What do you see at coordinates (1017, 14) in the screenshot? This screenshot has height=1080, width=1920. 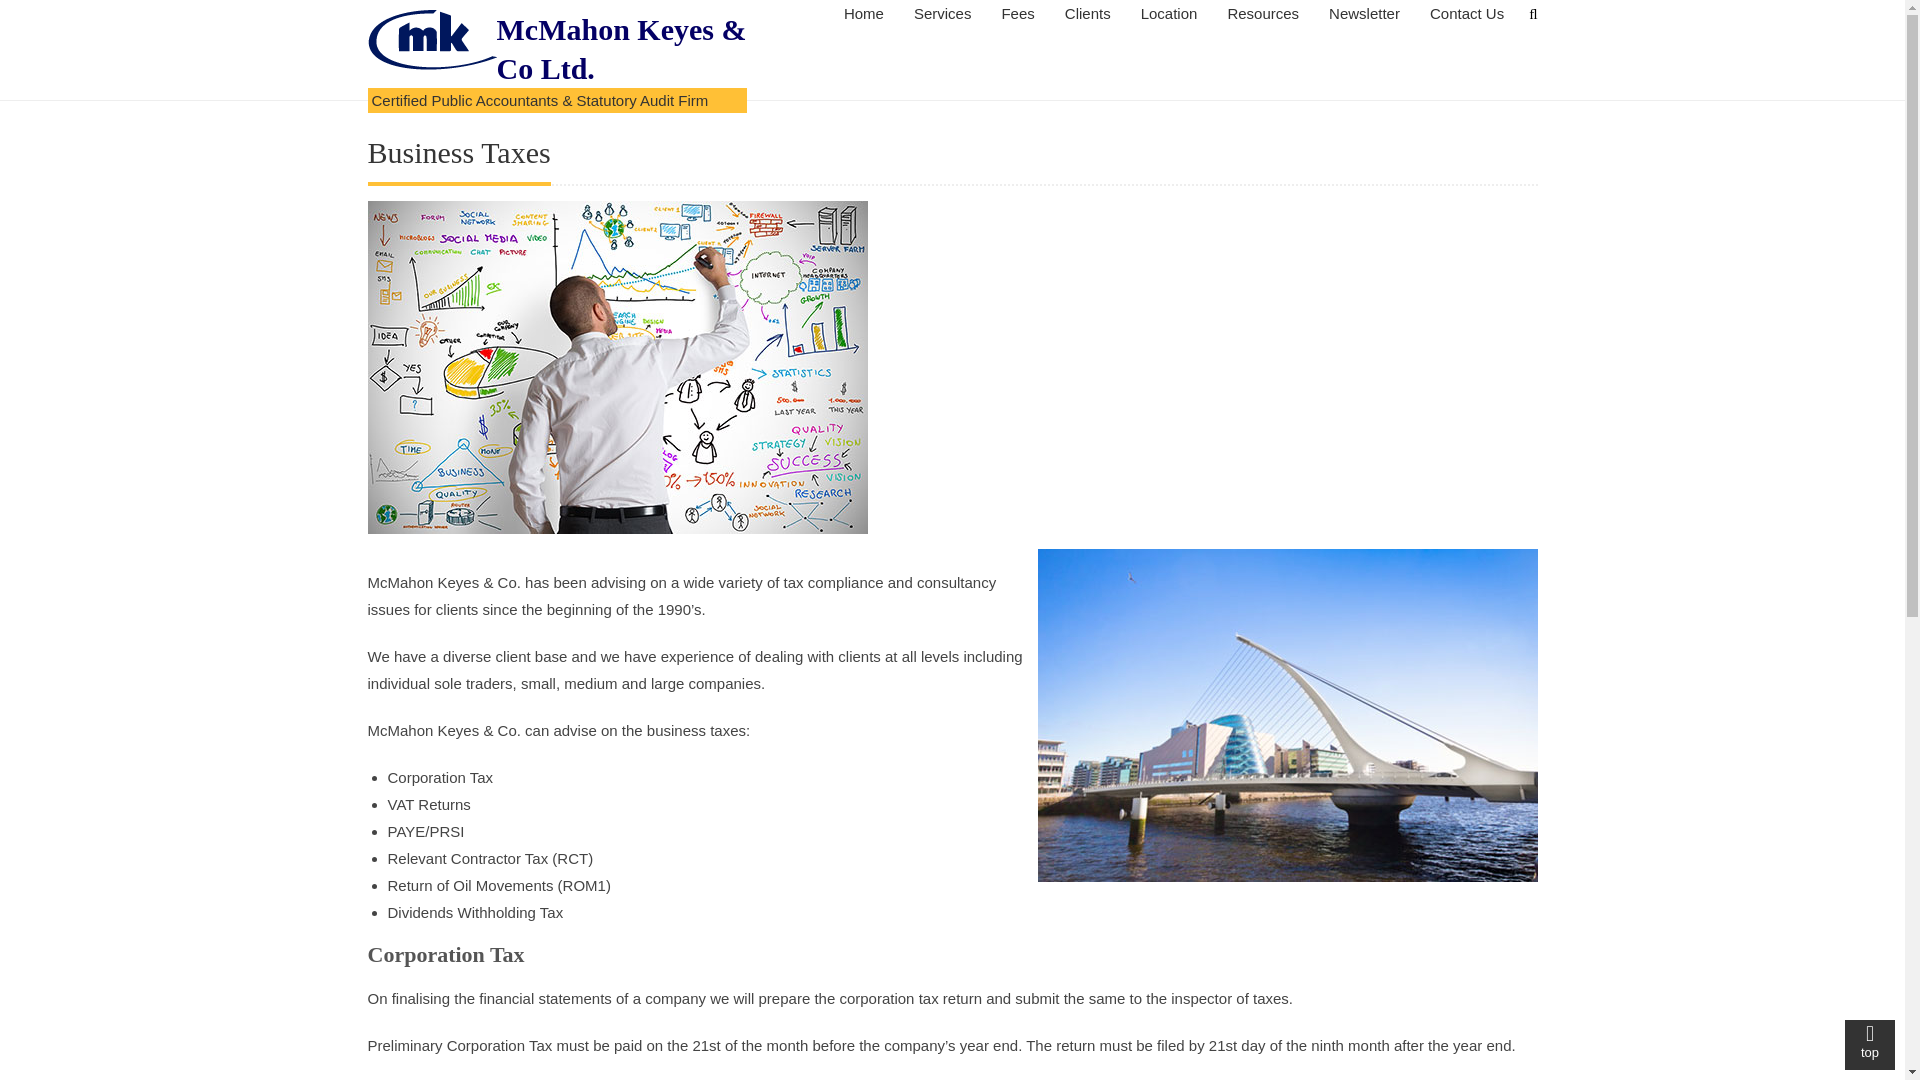 I see `Fees` at bounding box center [1017, 14].